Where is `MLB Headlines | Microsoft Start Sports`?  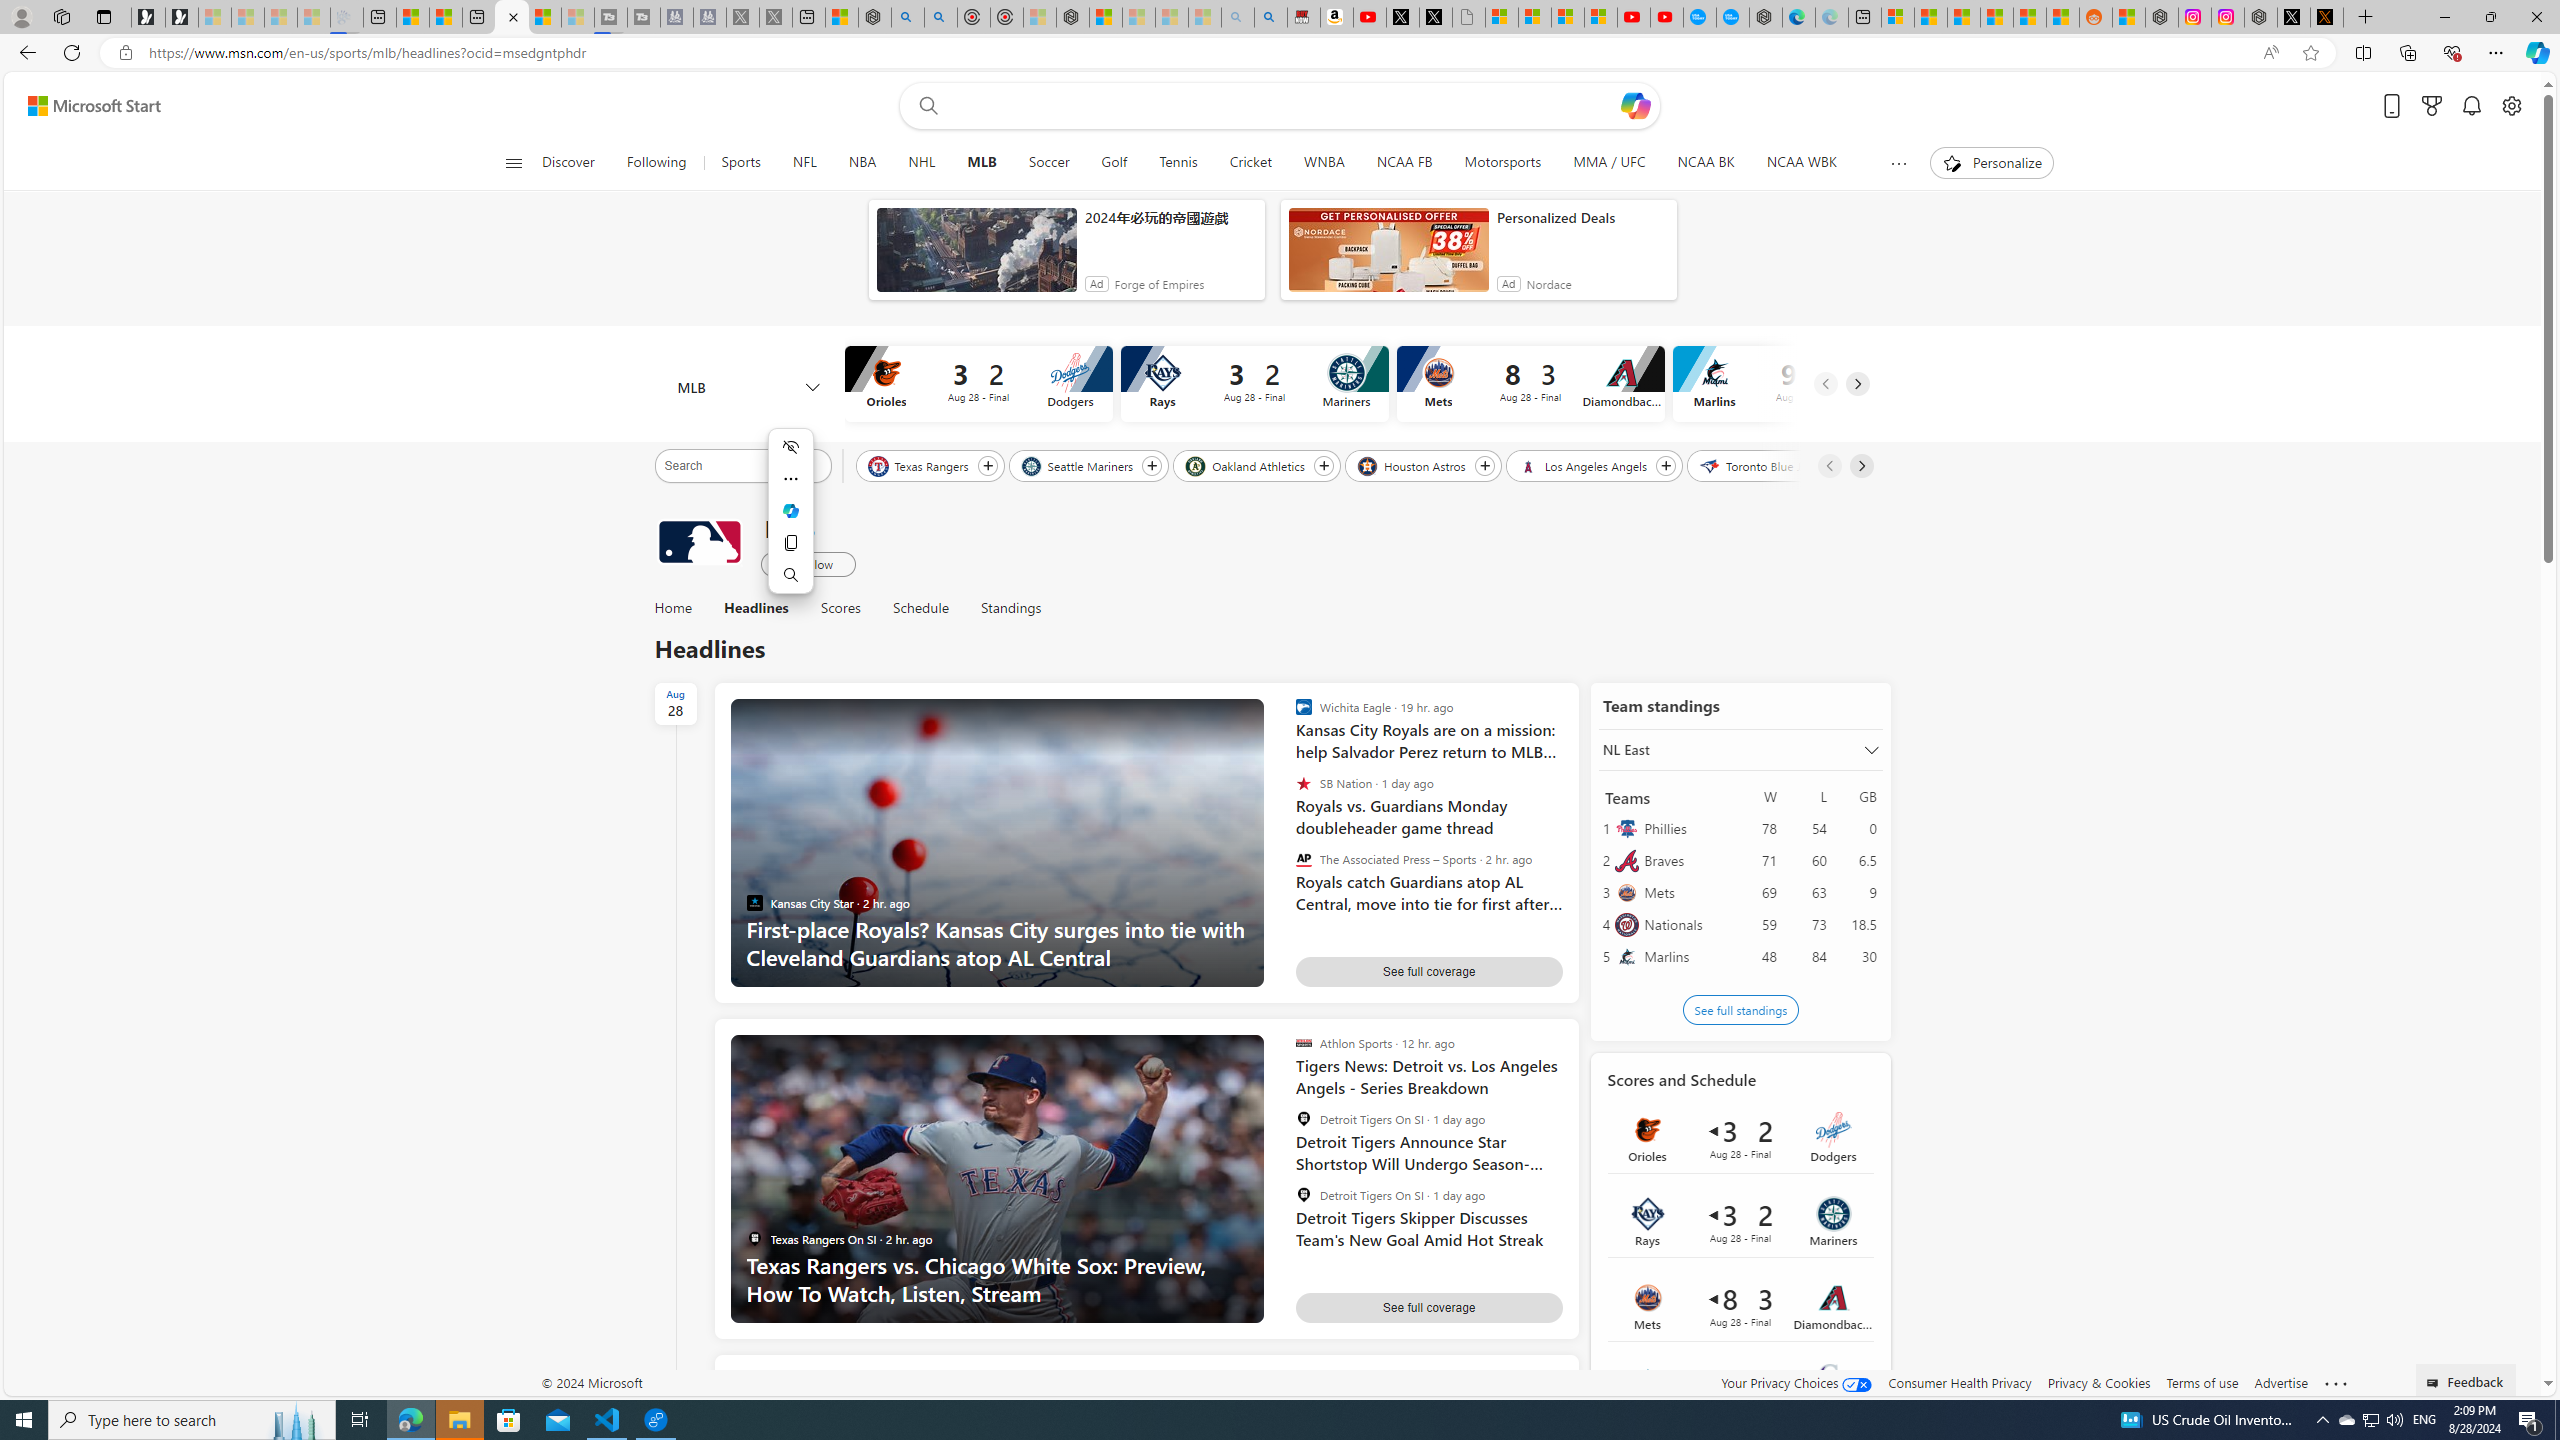 MLB Headlines | Microsoft Start Sports is located at coordinates (512, 17).